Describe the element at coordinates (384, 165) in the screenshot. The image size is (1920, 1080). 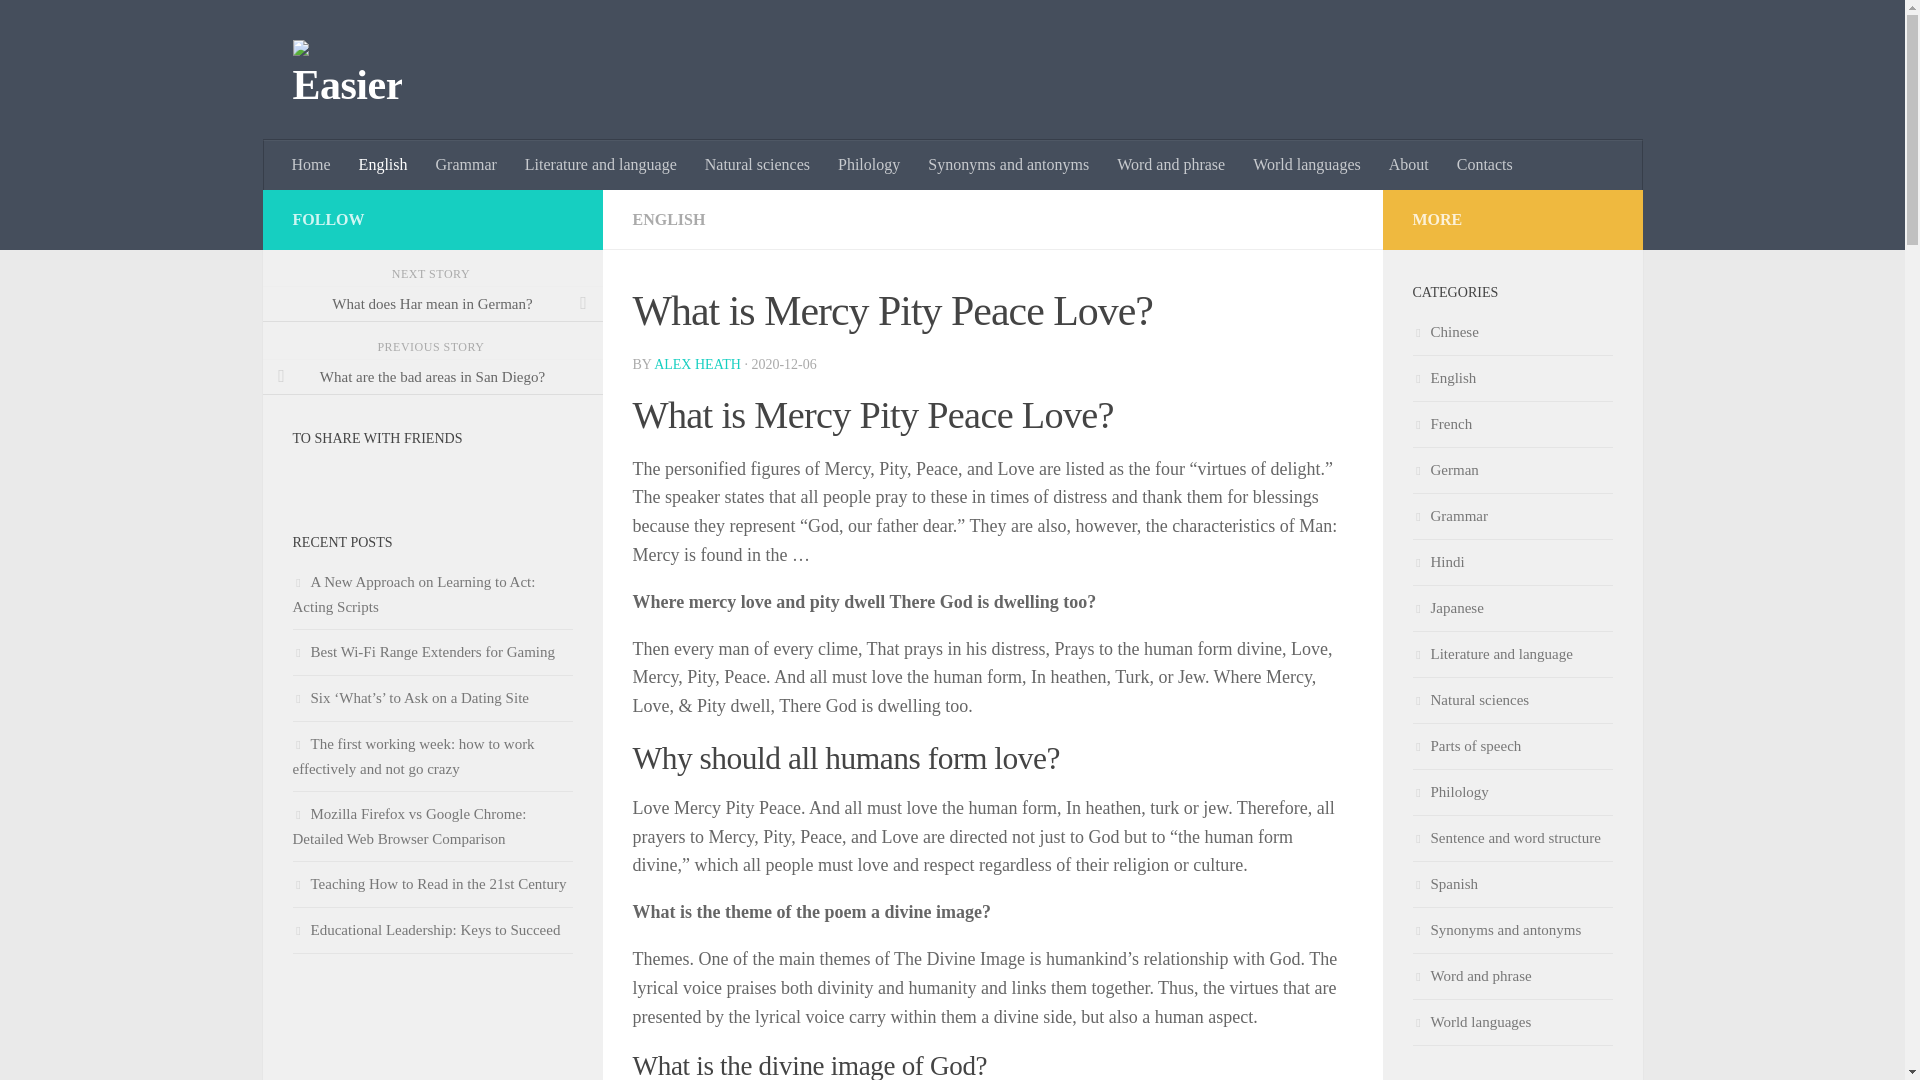
I see `English` at that location.